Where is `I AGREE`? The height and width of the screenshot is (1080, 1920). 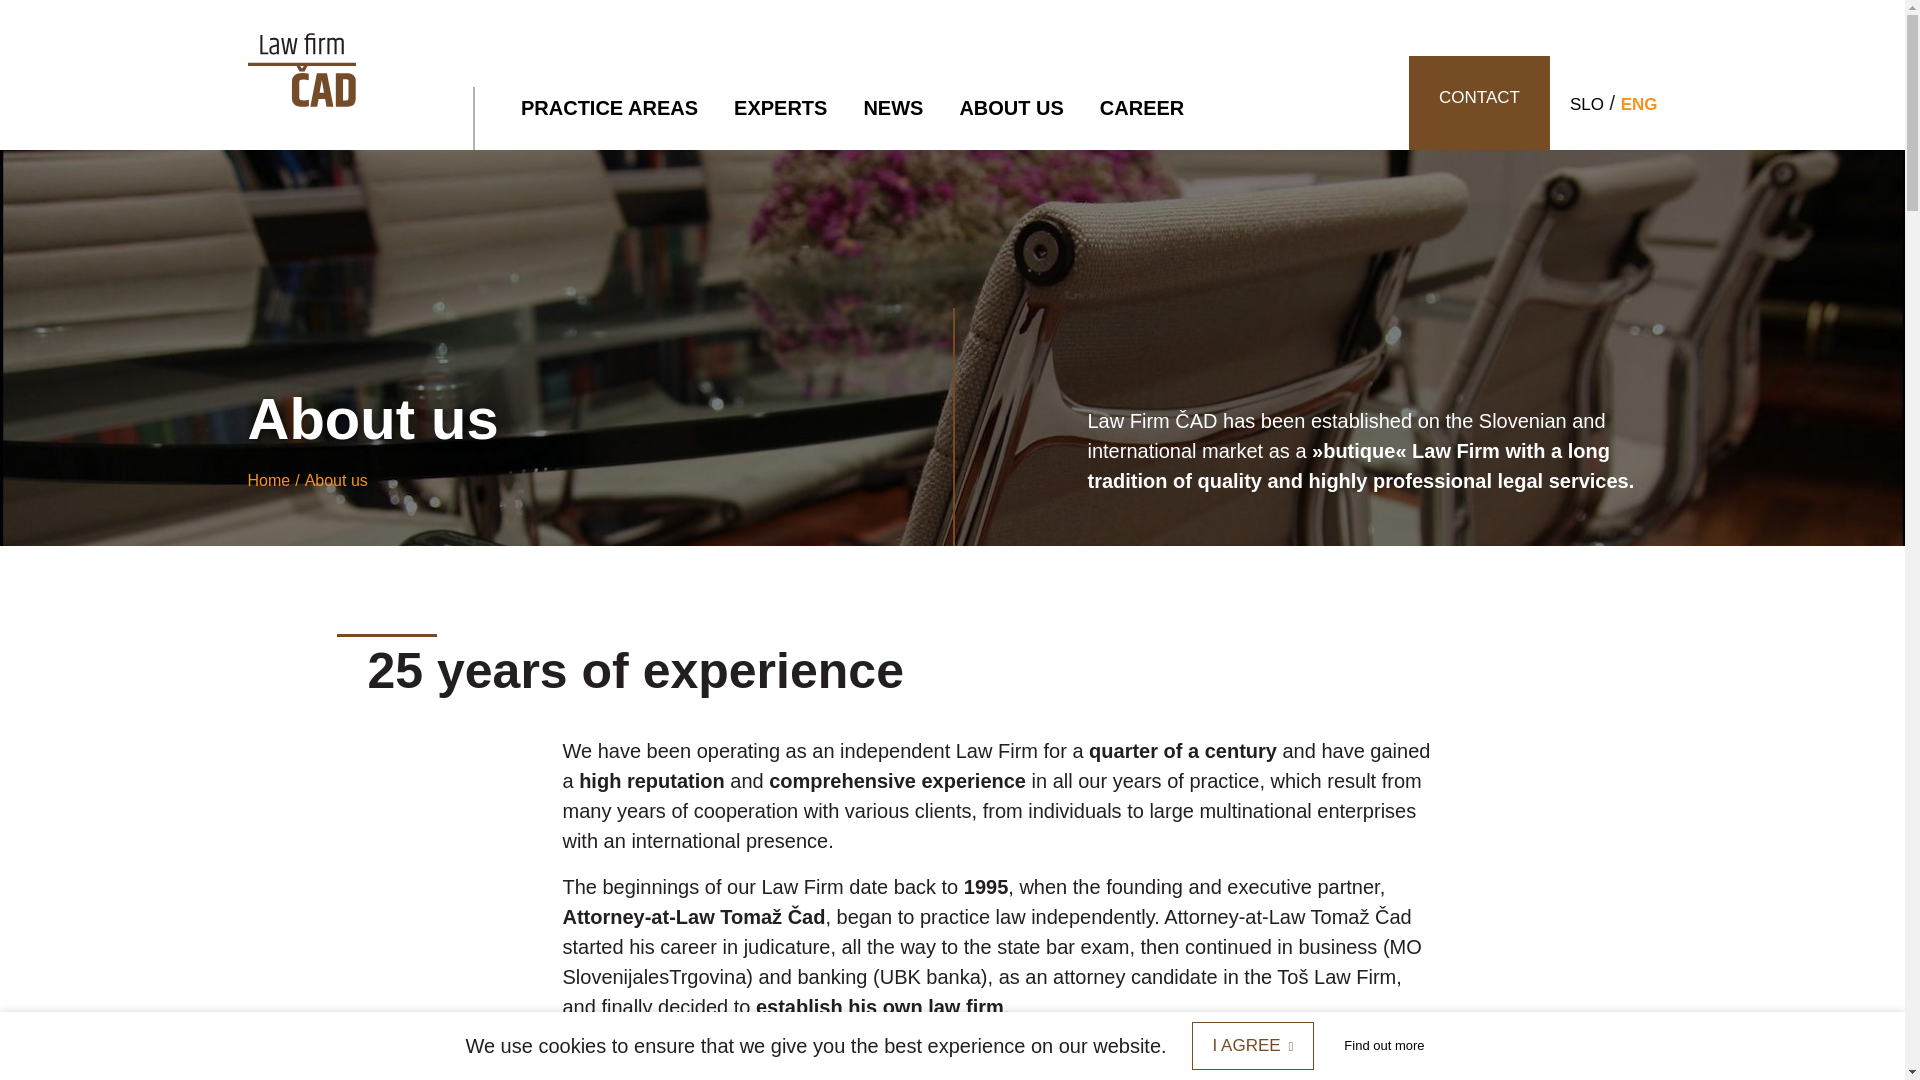 I AGREE is located at coordinates (1254, 1046).